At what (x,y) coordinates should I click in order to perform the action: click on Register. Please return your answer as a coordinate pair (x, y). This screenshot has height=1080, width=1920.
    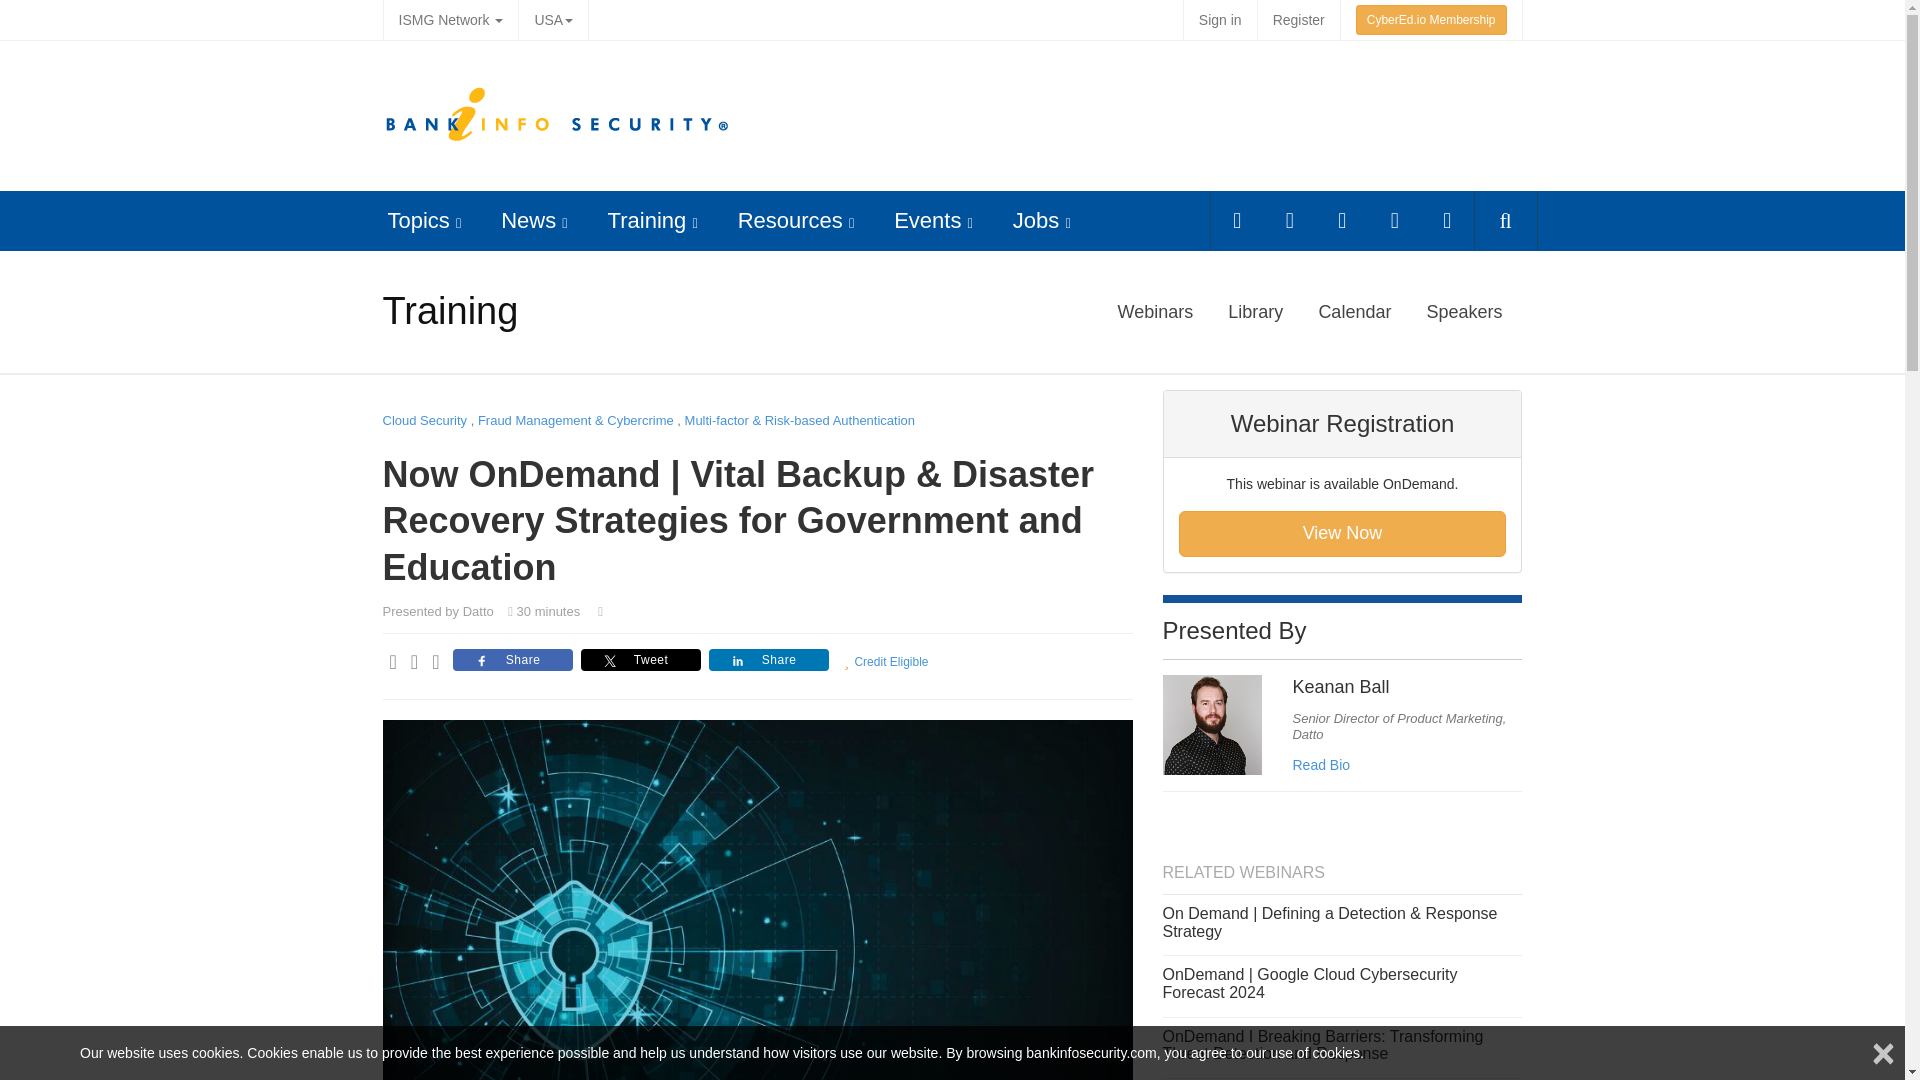
    Looking at the image, I should click on (1298, 20).